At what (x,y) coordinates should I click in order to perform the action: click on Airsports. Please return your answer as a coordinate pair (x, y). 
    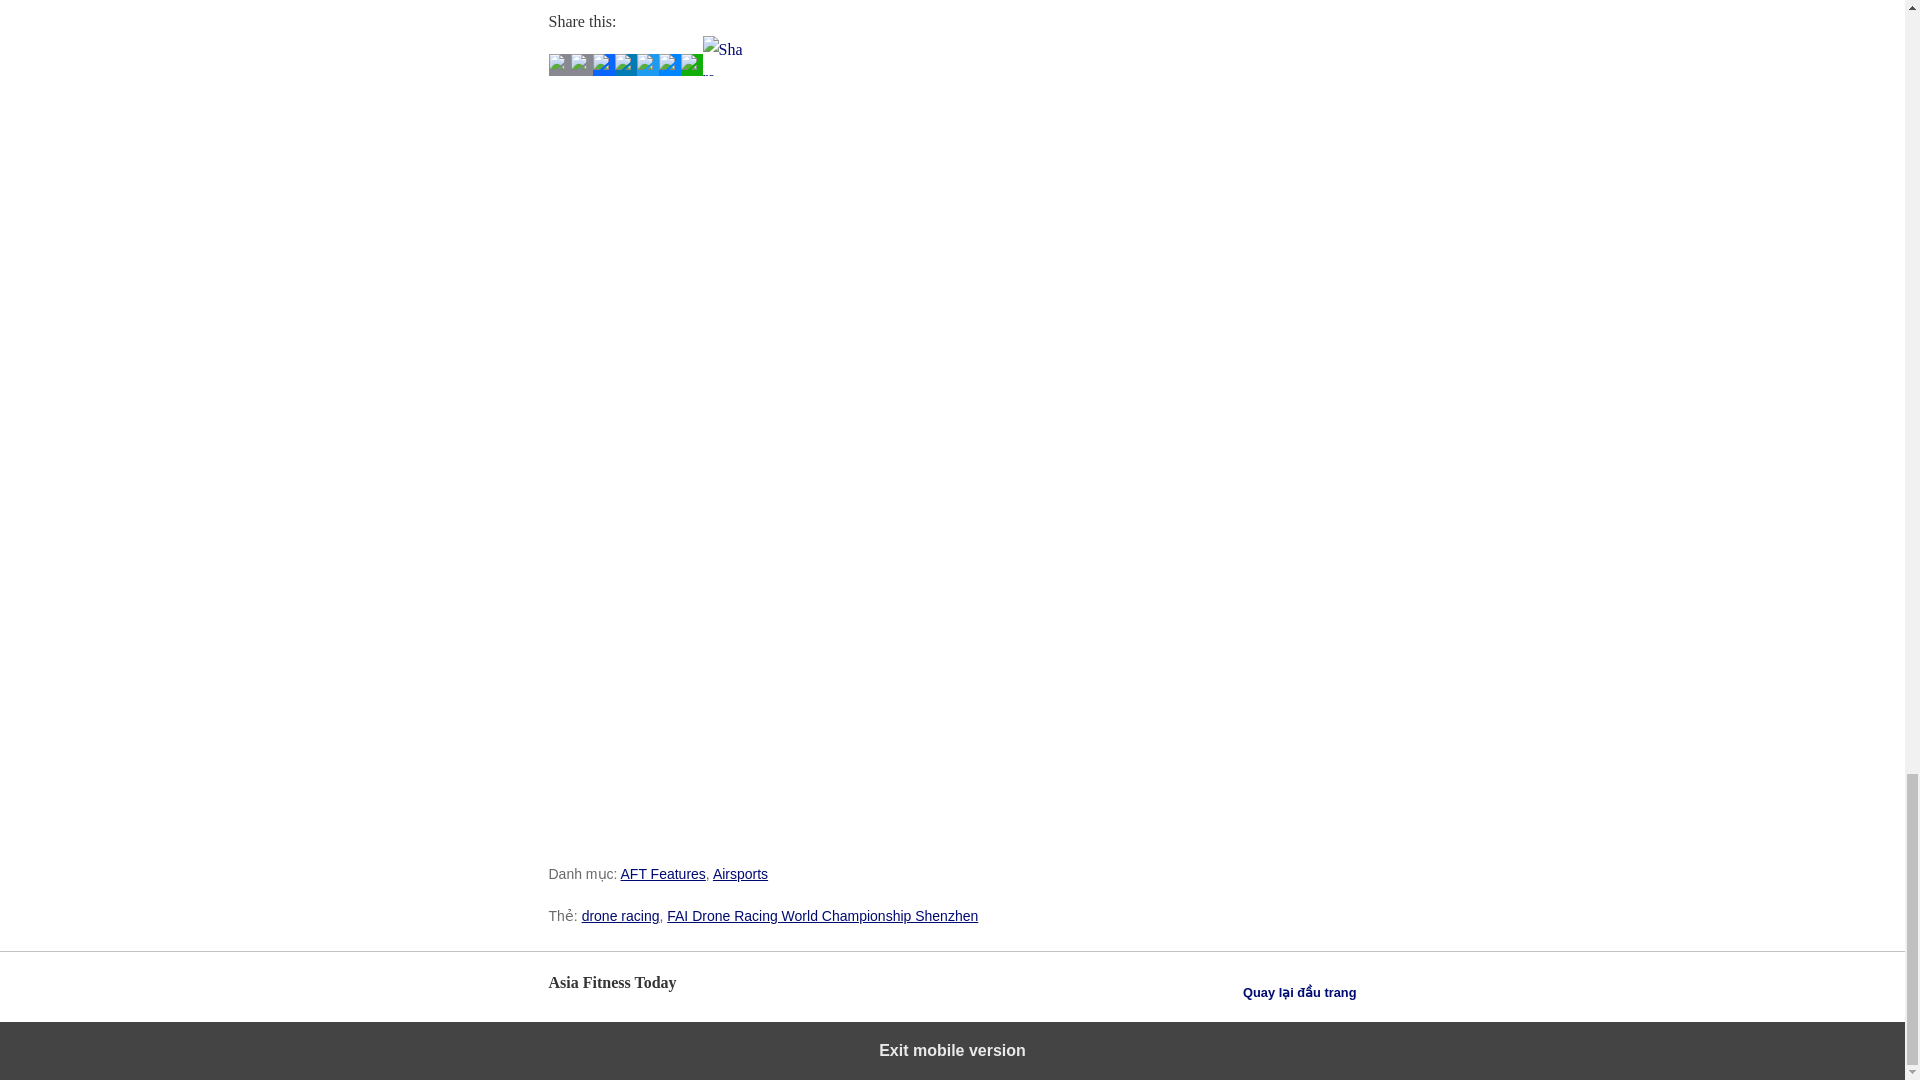
    Looking at the image, I should click on (740, 874).